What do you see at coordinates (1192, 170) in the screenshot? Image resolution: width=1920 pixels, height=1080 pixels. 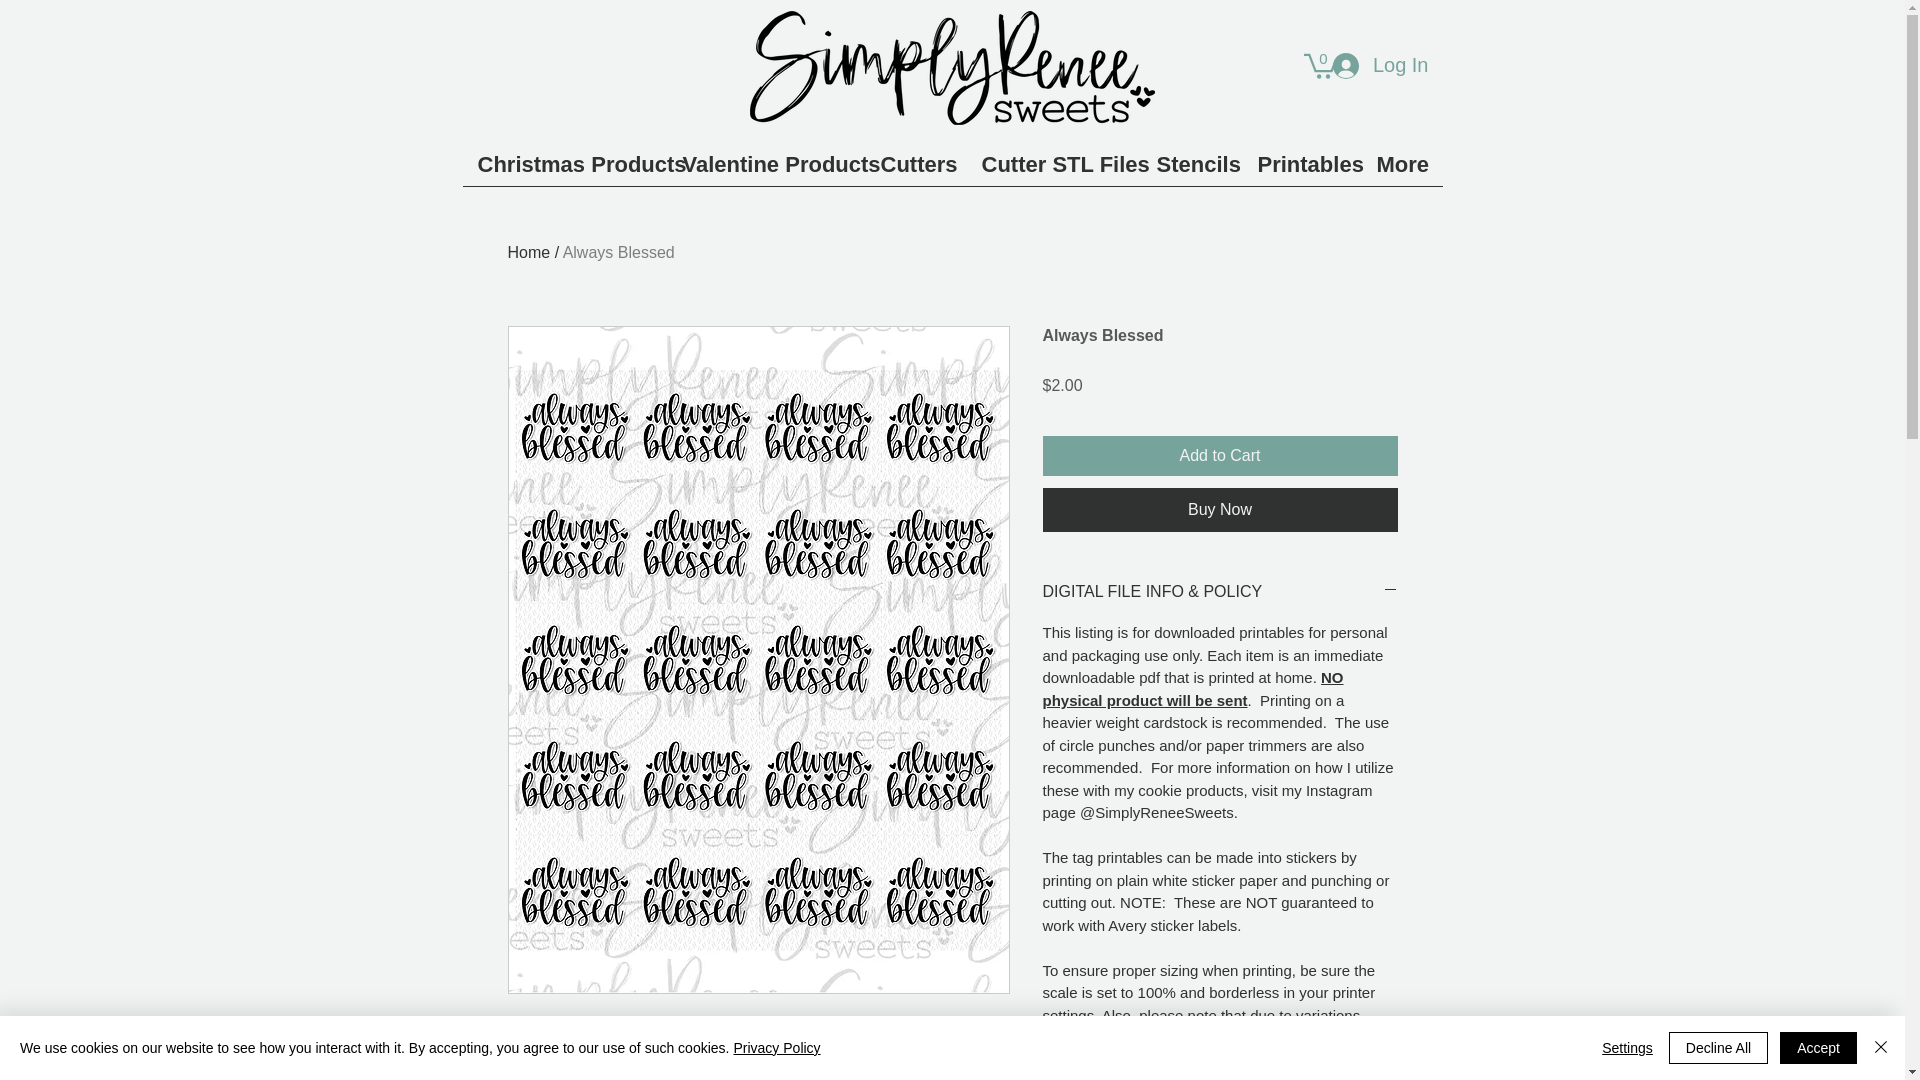 I see `Stencils` at bounding box center [1192, 170].